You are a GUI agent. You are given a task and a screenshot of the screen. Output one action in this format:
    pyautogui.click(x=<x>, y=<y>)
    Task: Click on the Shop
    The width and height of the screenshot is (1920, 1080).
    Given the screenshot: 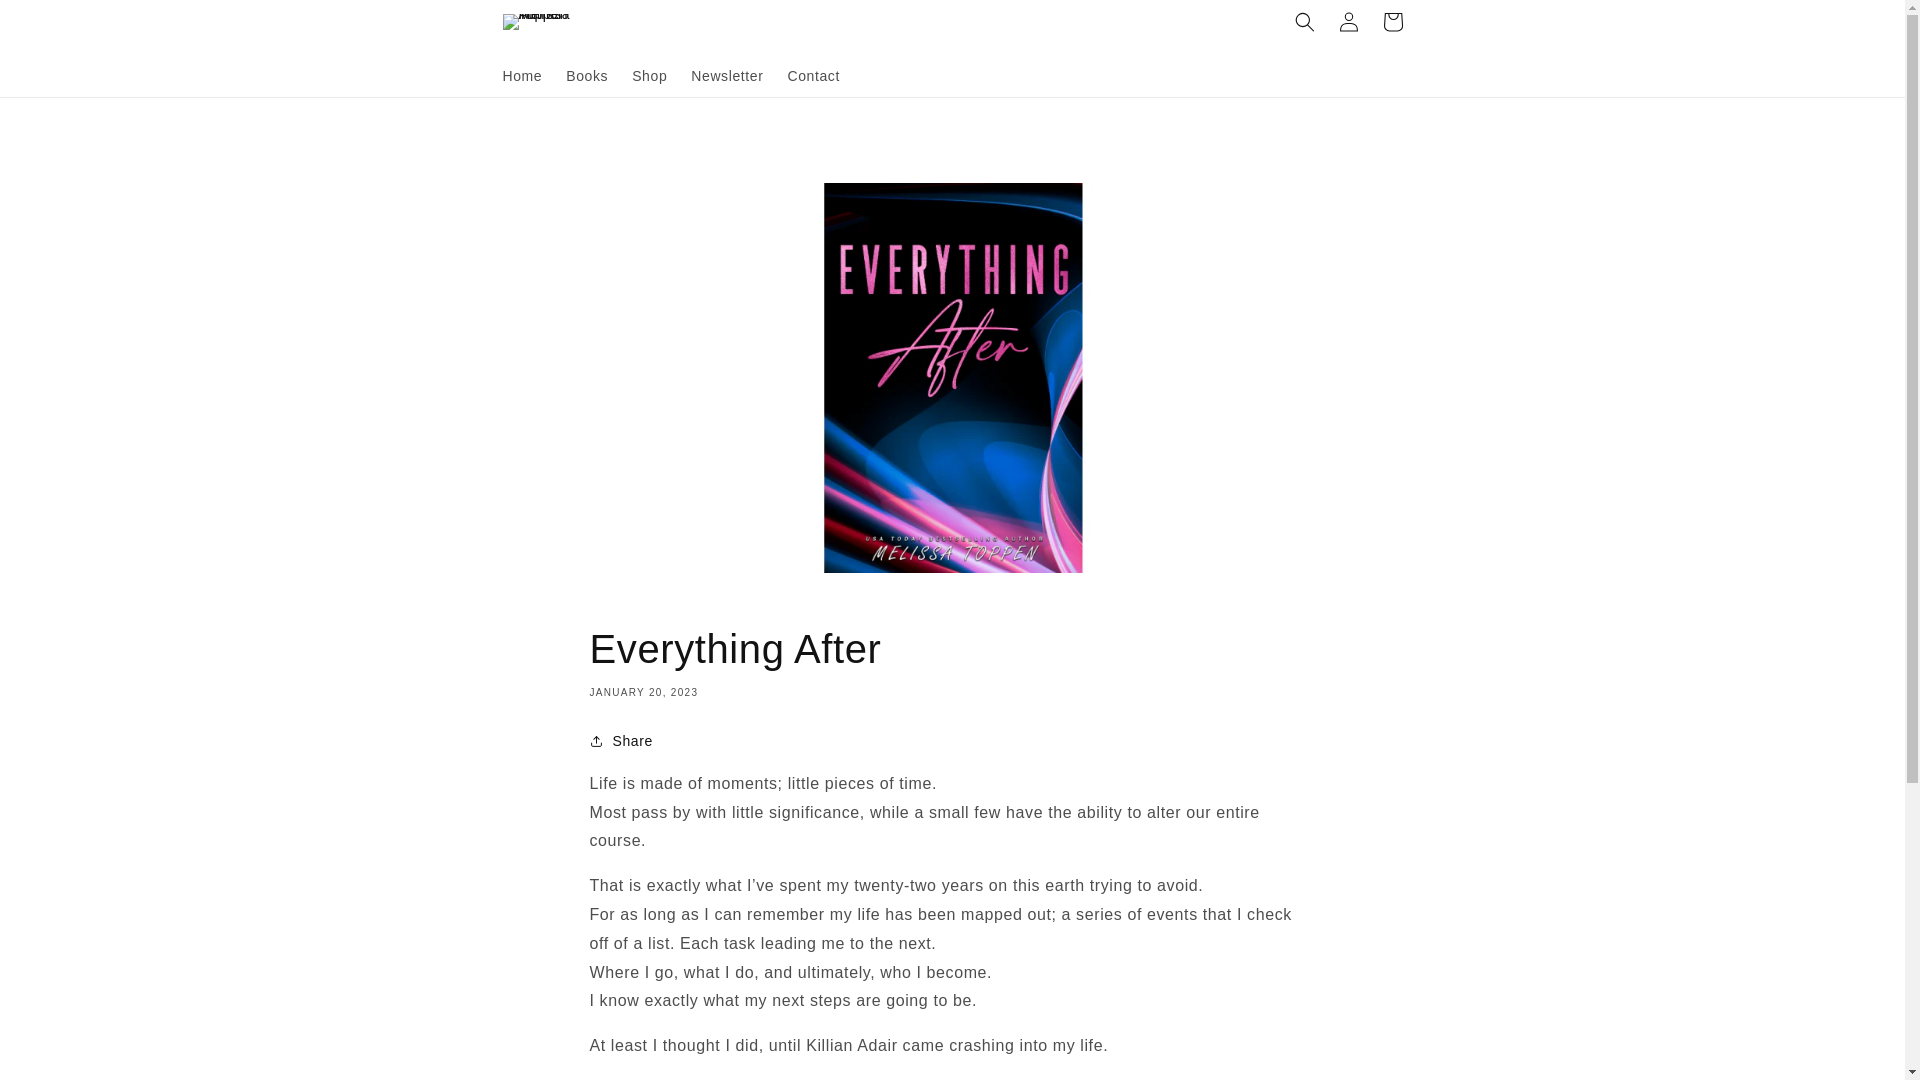 What is the action you would take?
    pyautogui.click(x=650, y=75)
    